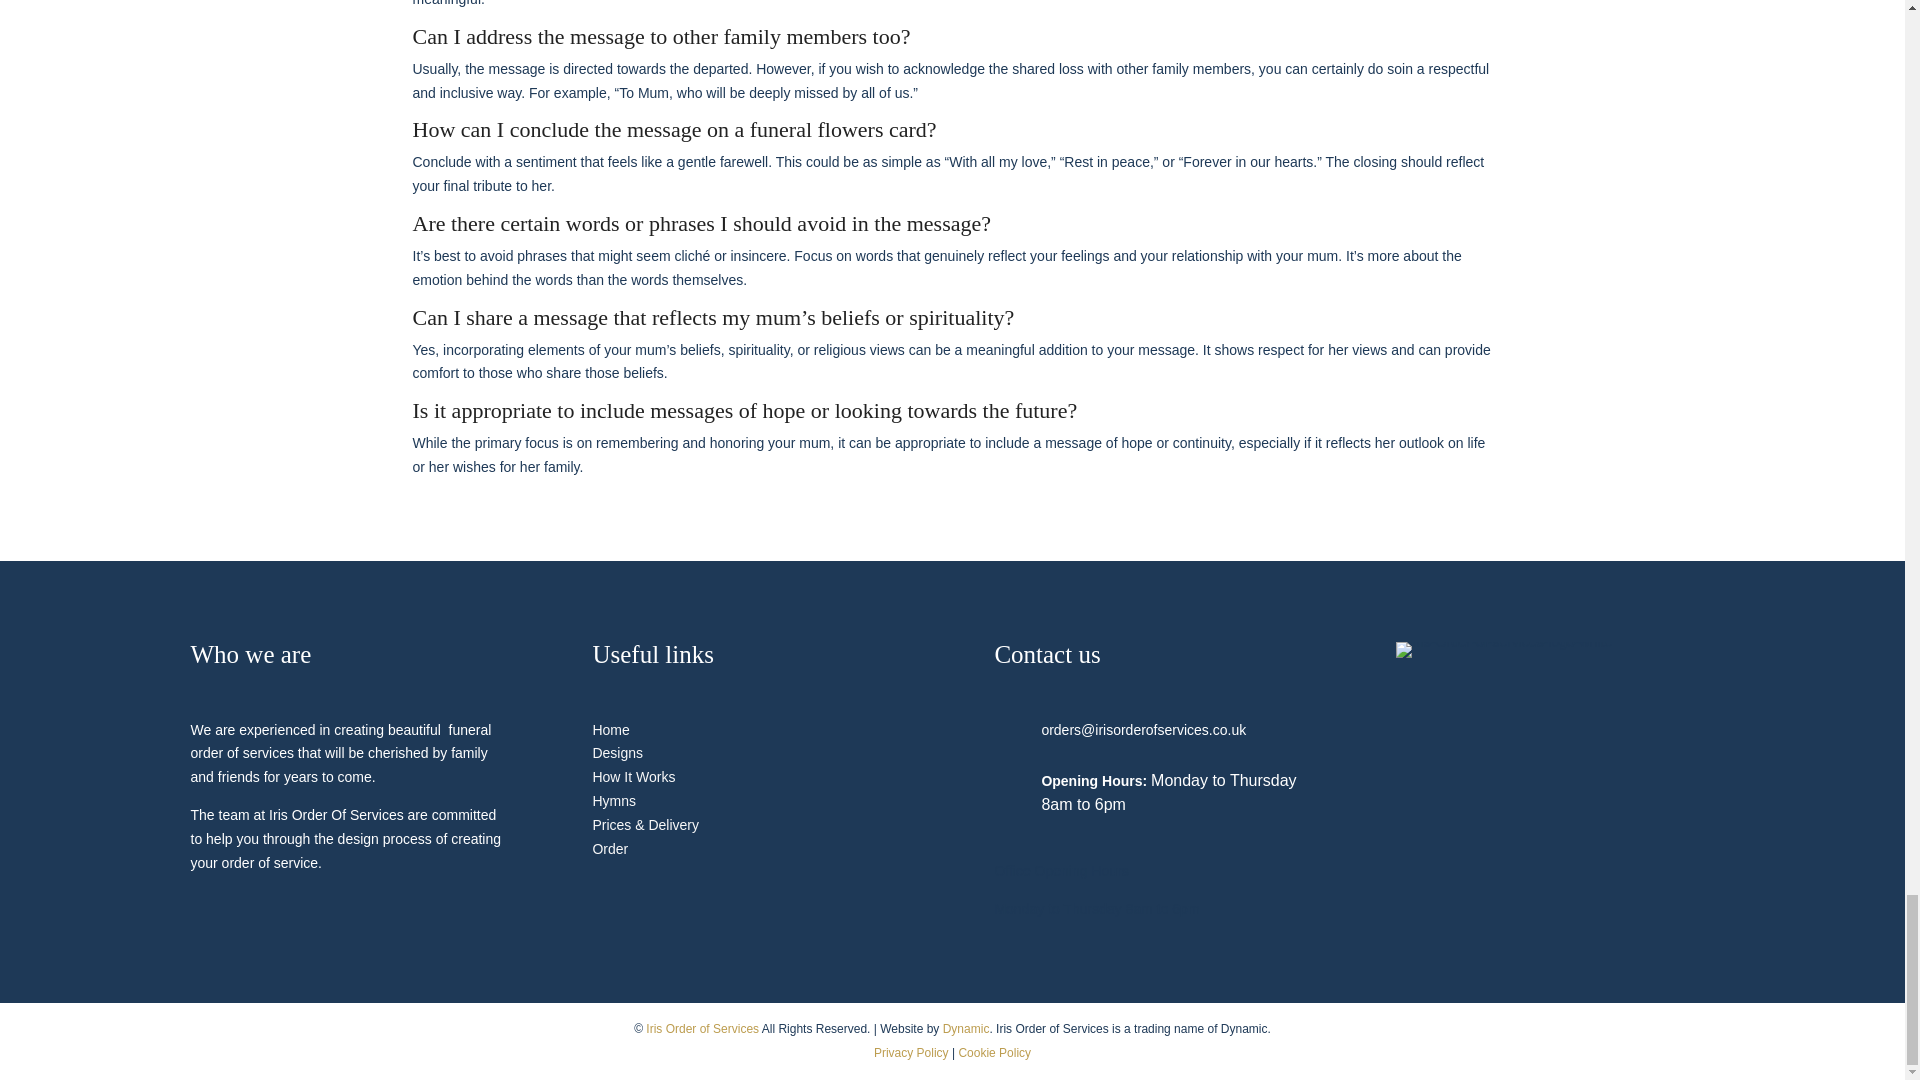 This screenshot has height=1080, width=1920. Describe the element at coordinates (1504, 649) in the screenshot. I see `Iris Order Of Services` at that location.